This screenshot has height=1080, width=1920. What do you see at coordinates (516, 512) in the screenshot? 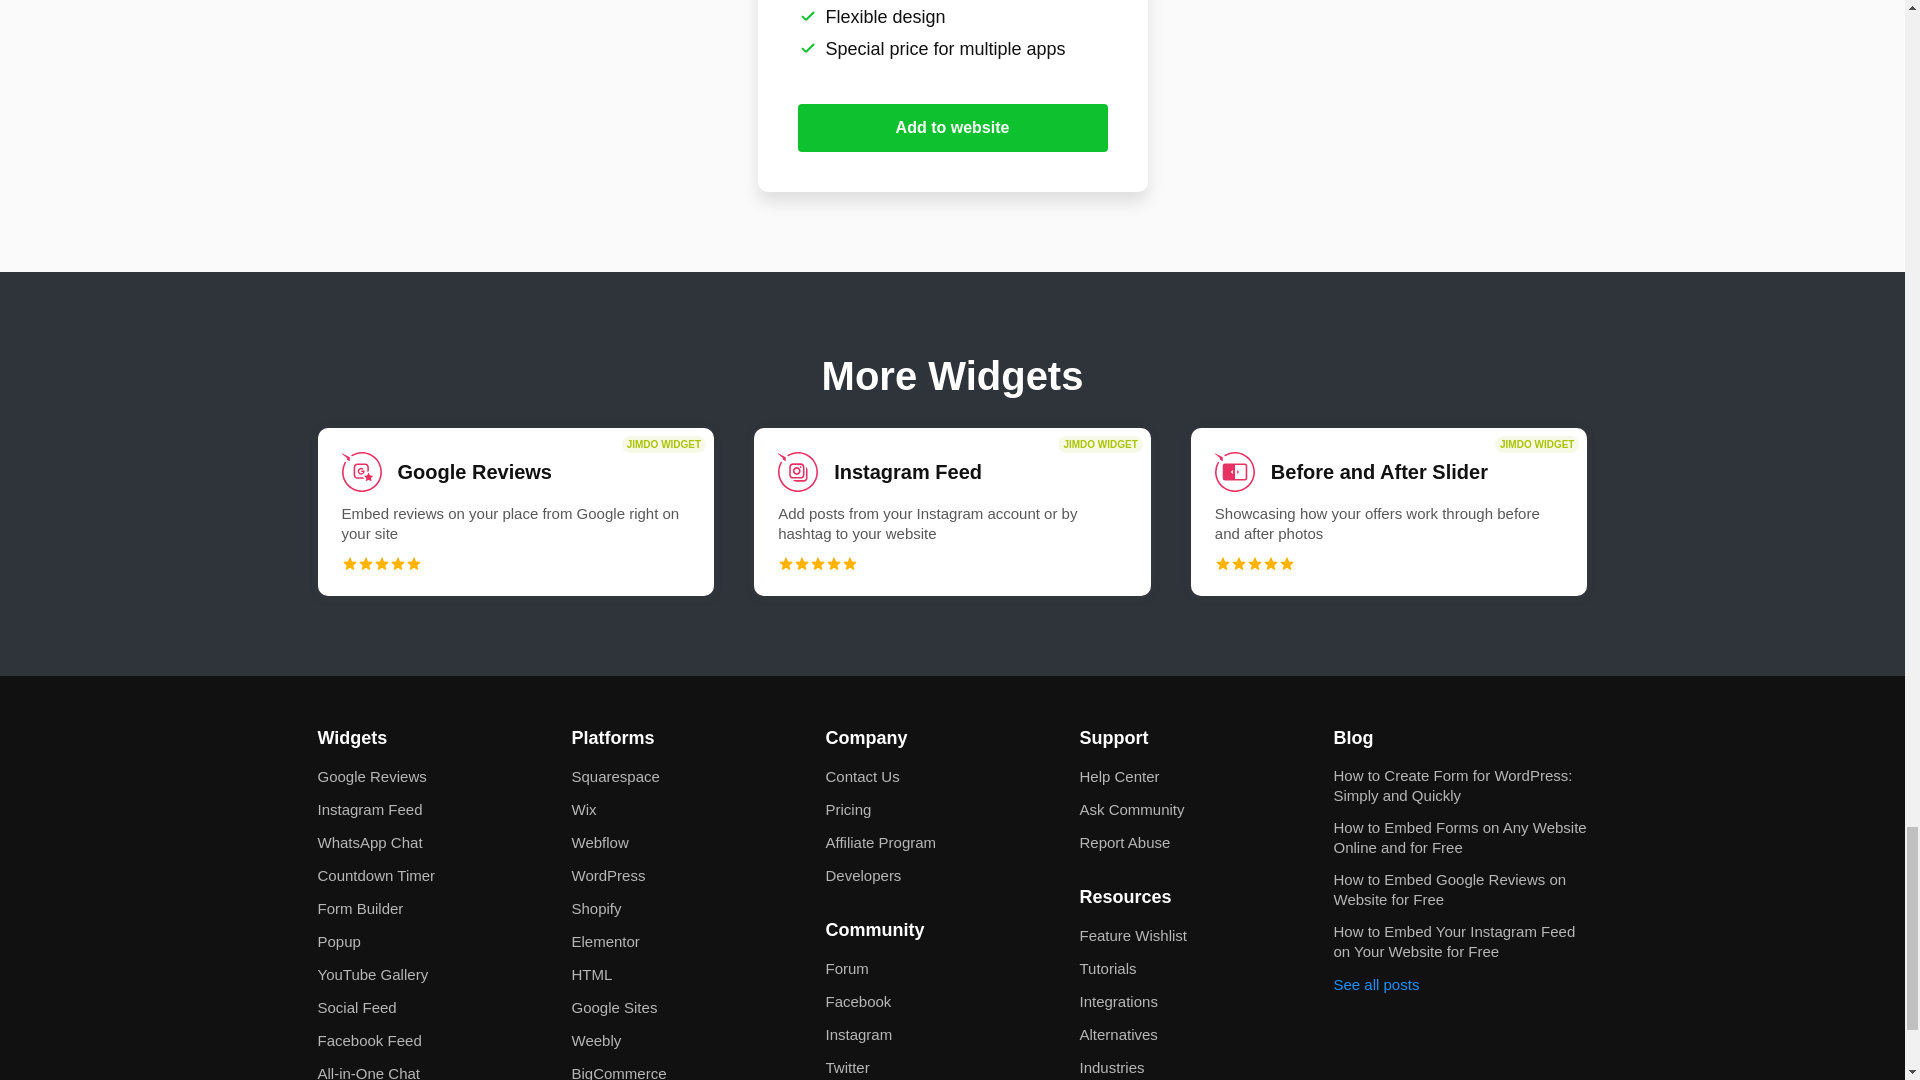
I see `Google Reviews` at bounding box center [516, 512].